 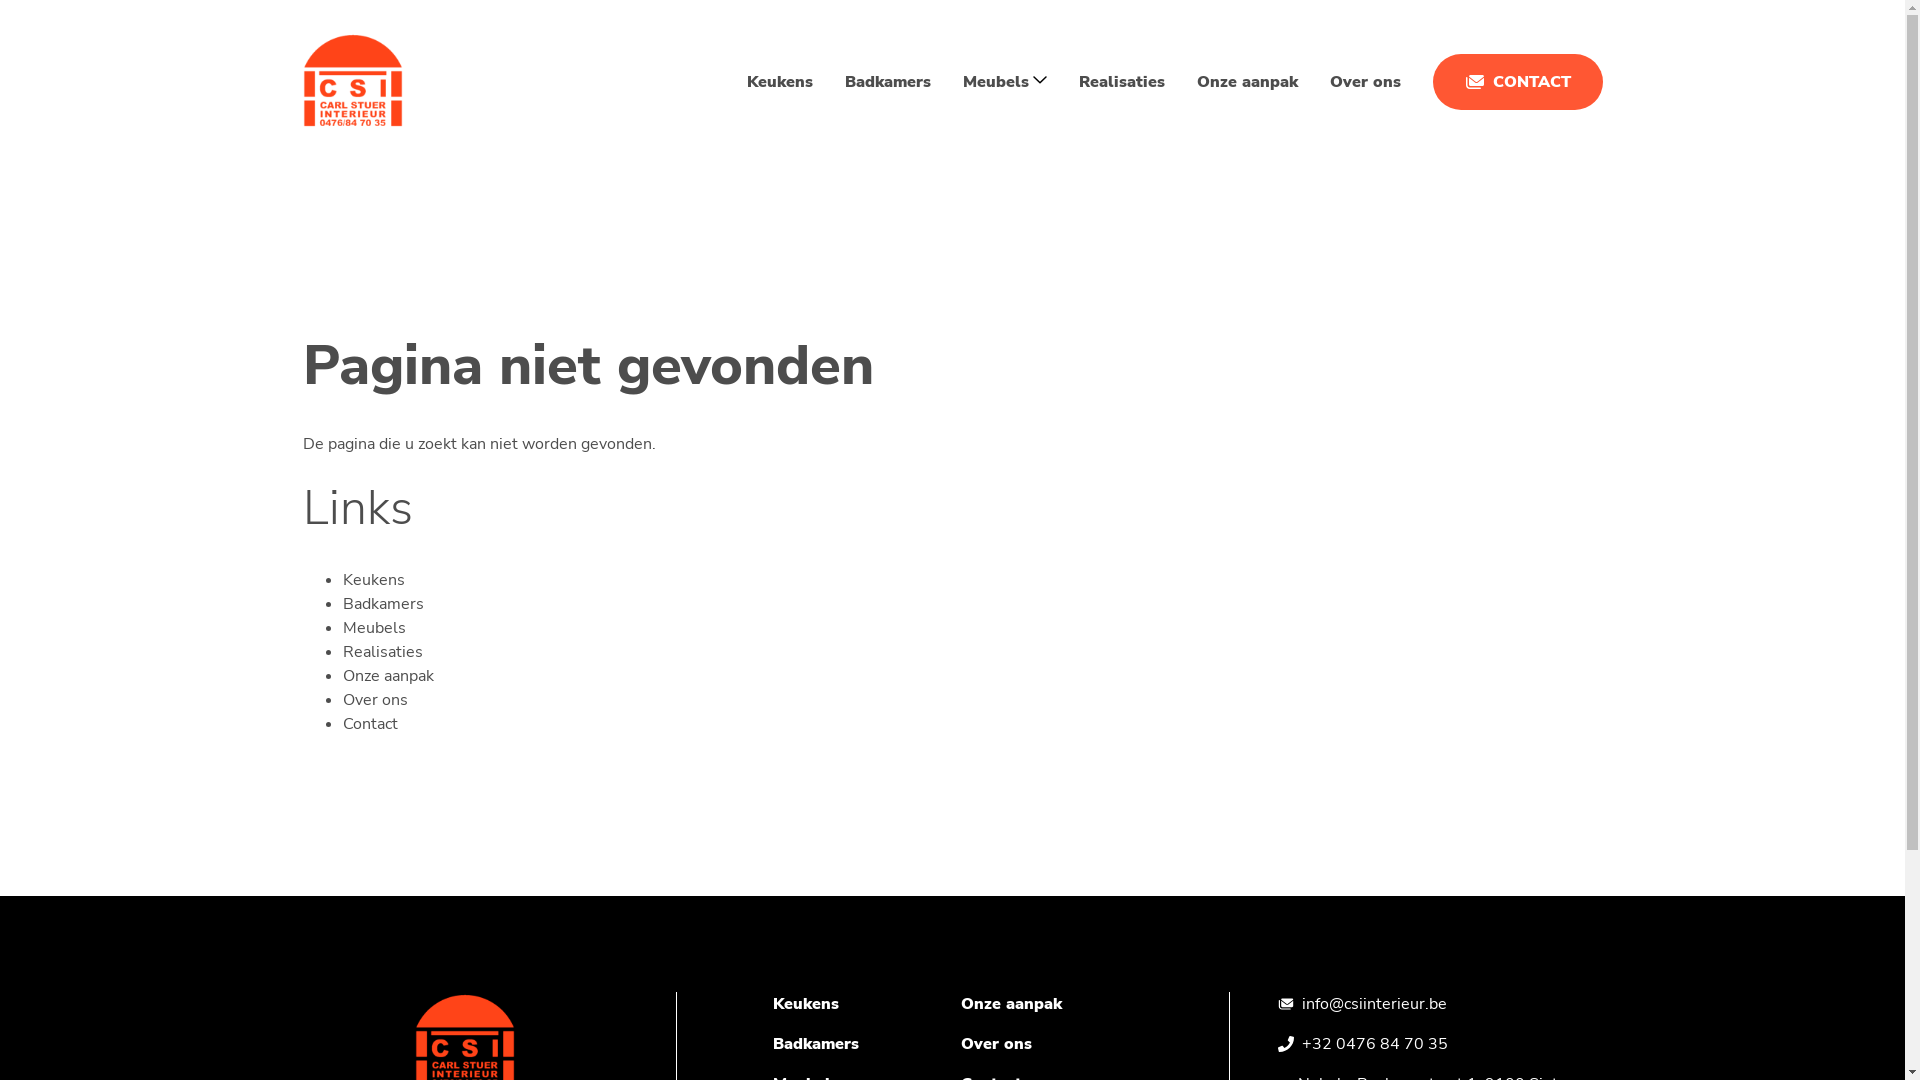 I want to click on Onze aanpak, so click(x=1246, y=82).